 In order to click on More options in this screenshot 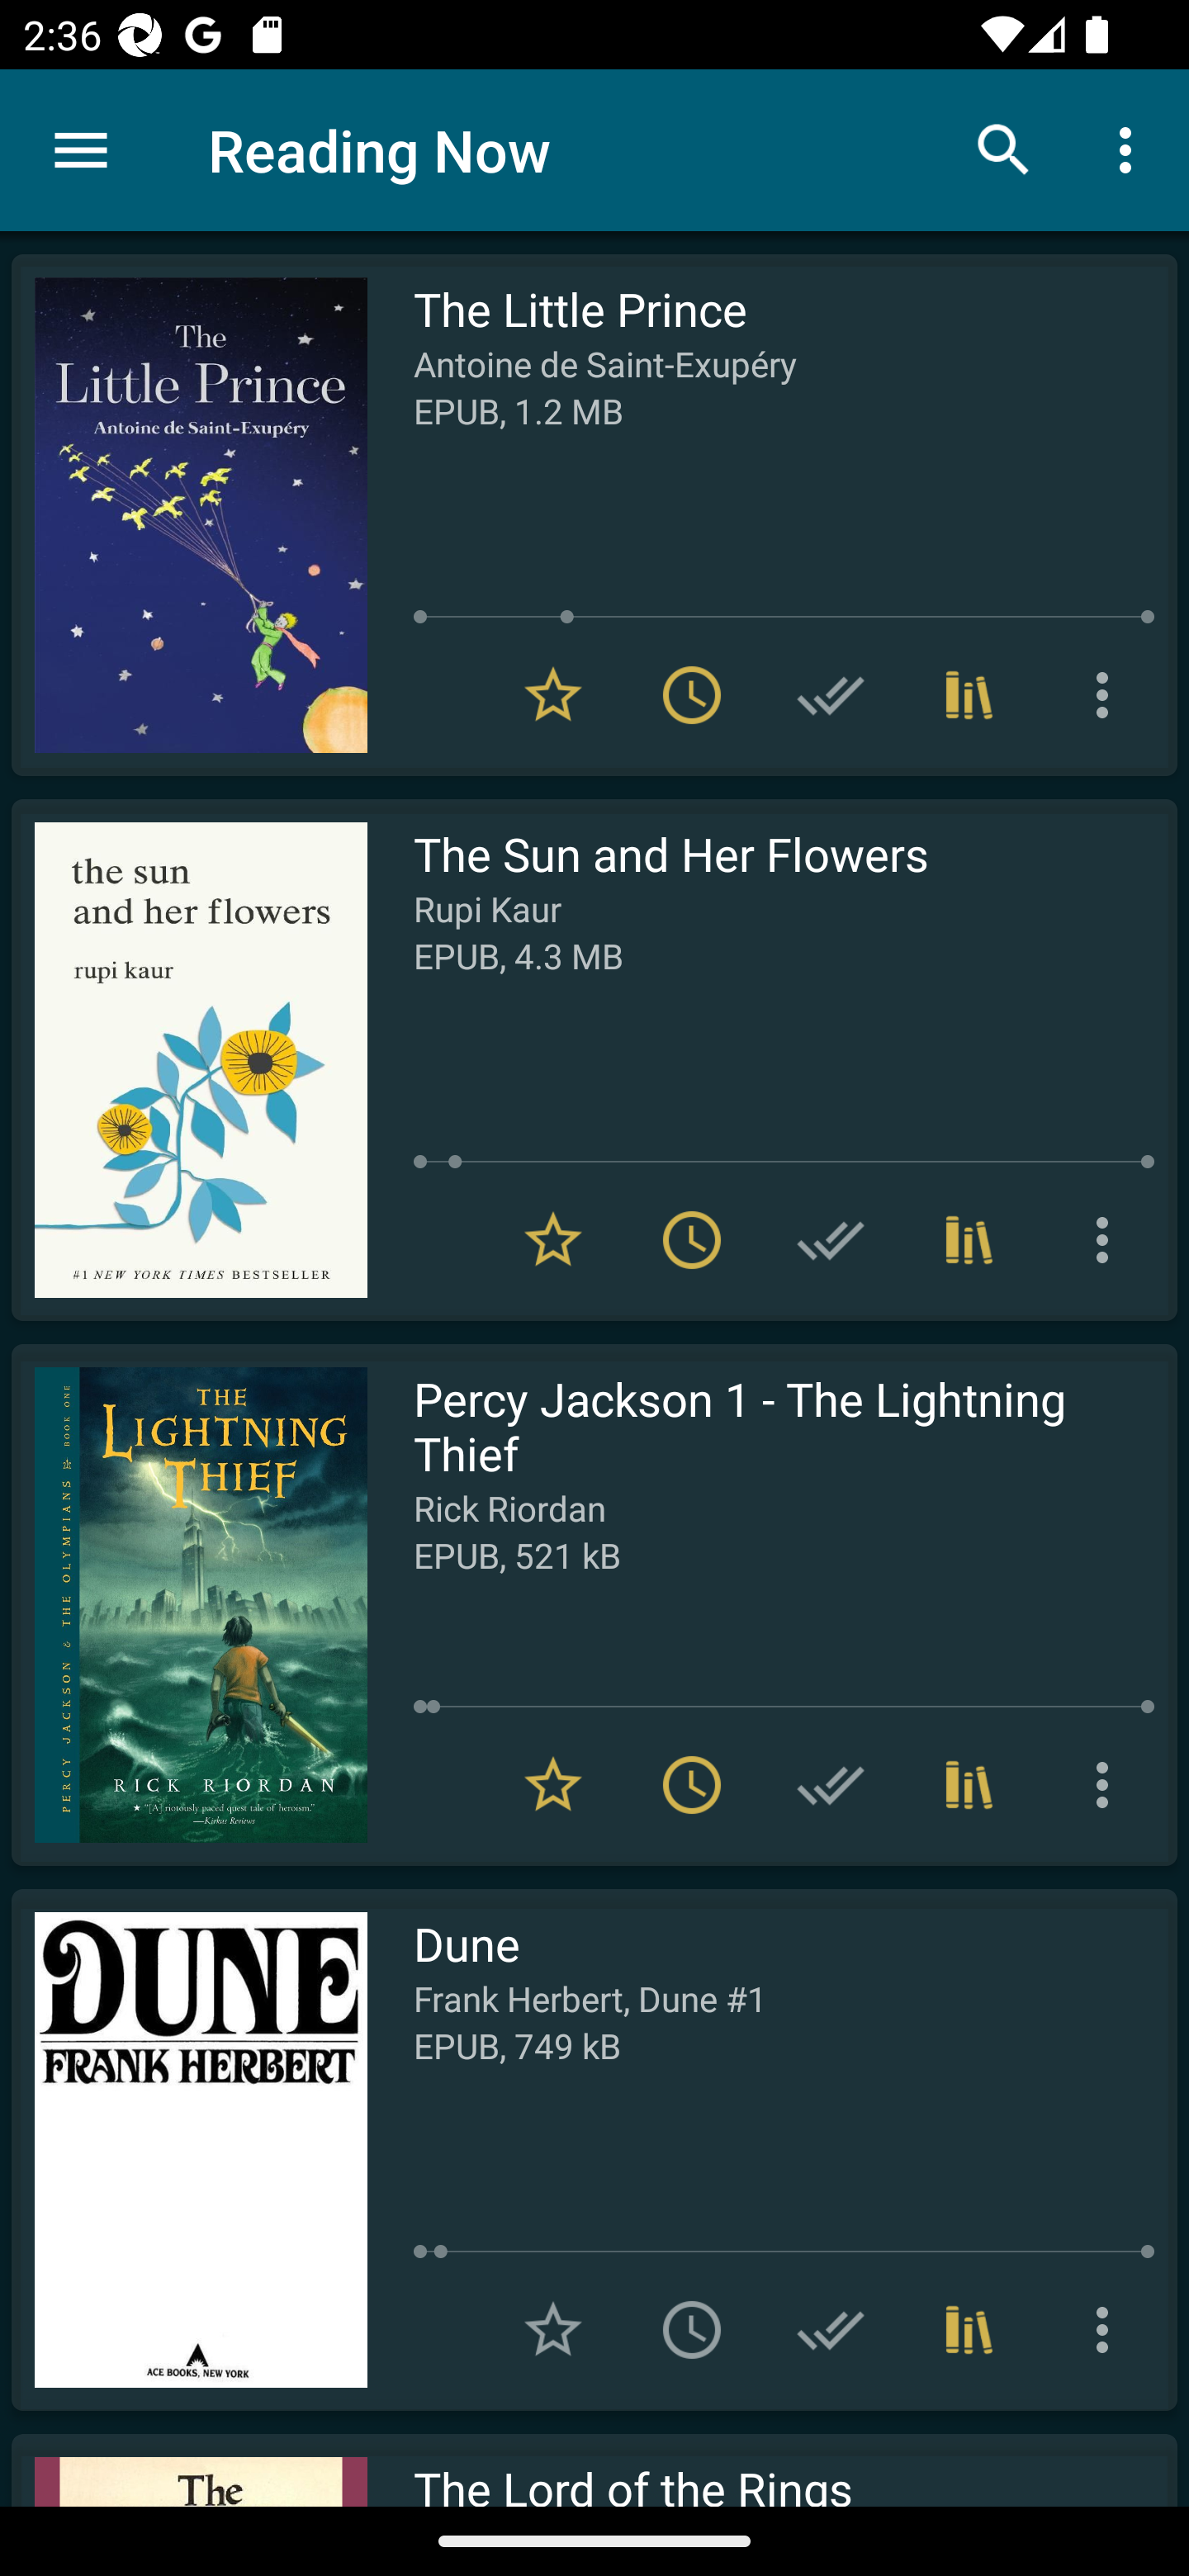, I will do `click(1108, 1785)`.